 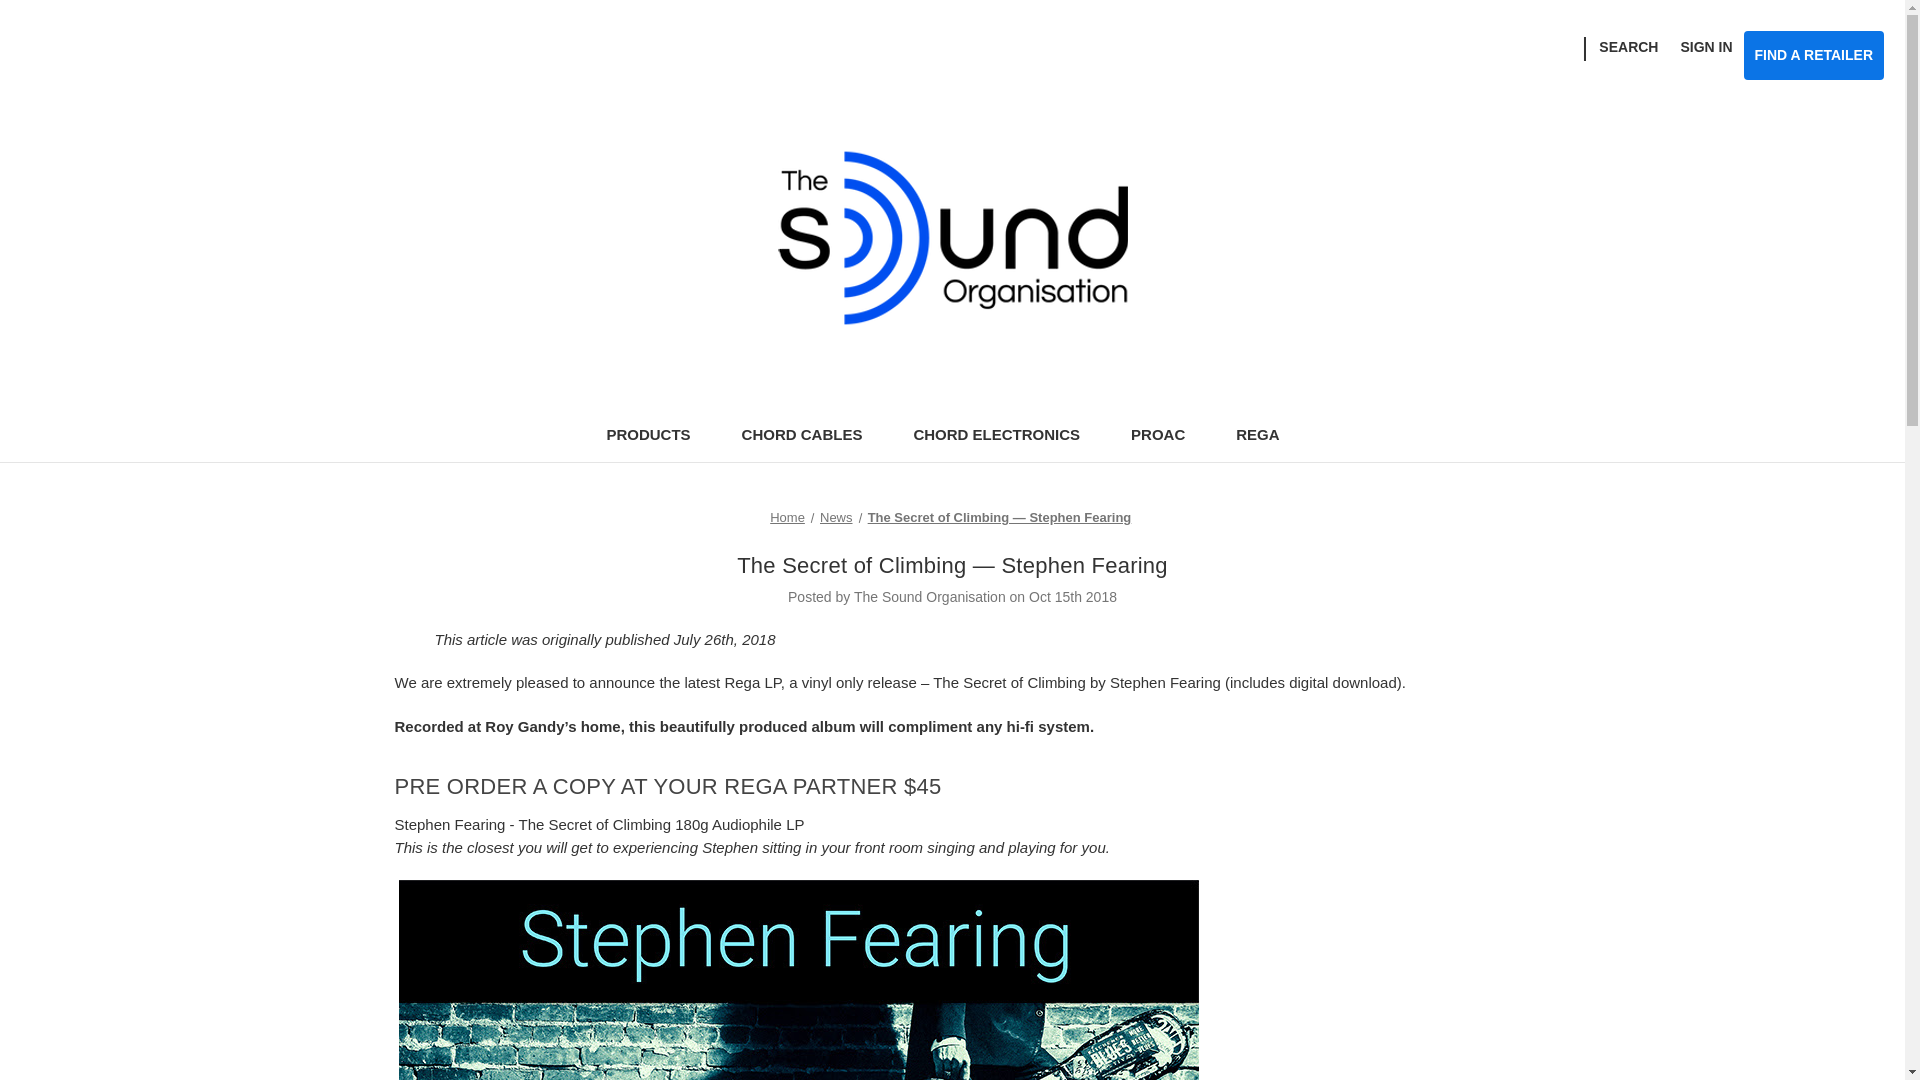 I want to click on THE SOUND ORGANISATION, so click(x=952, y=238).